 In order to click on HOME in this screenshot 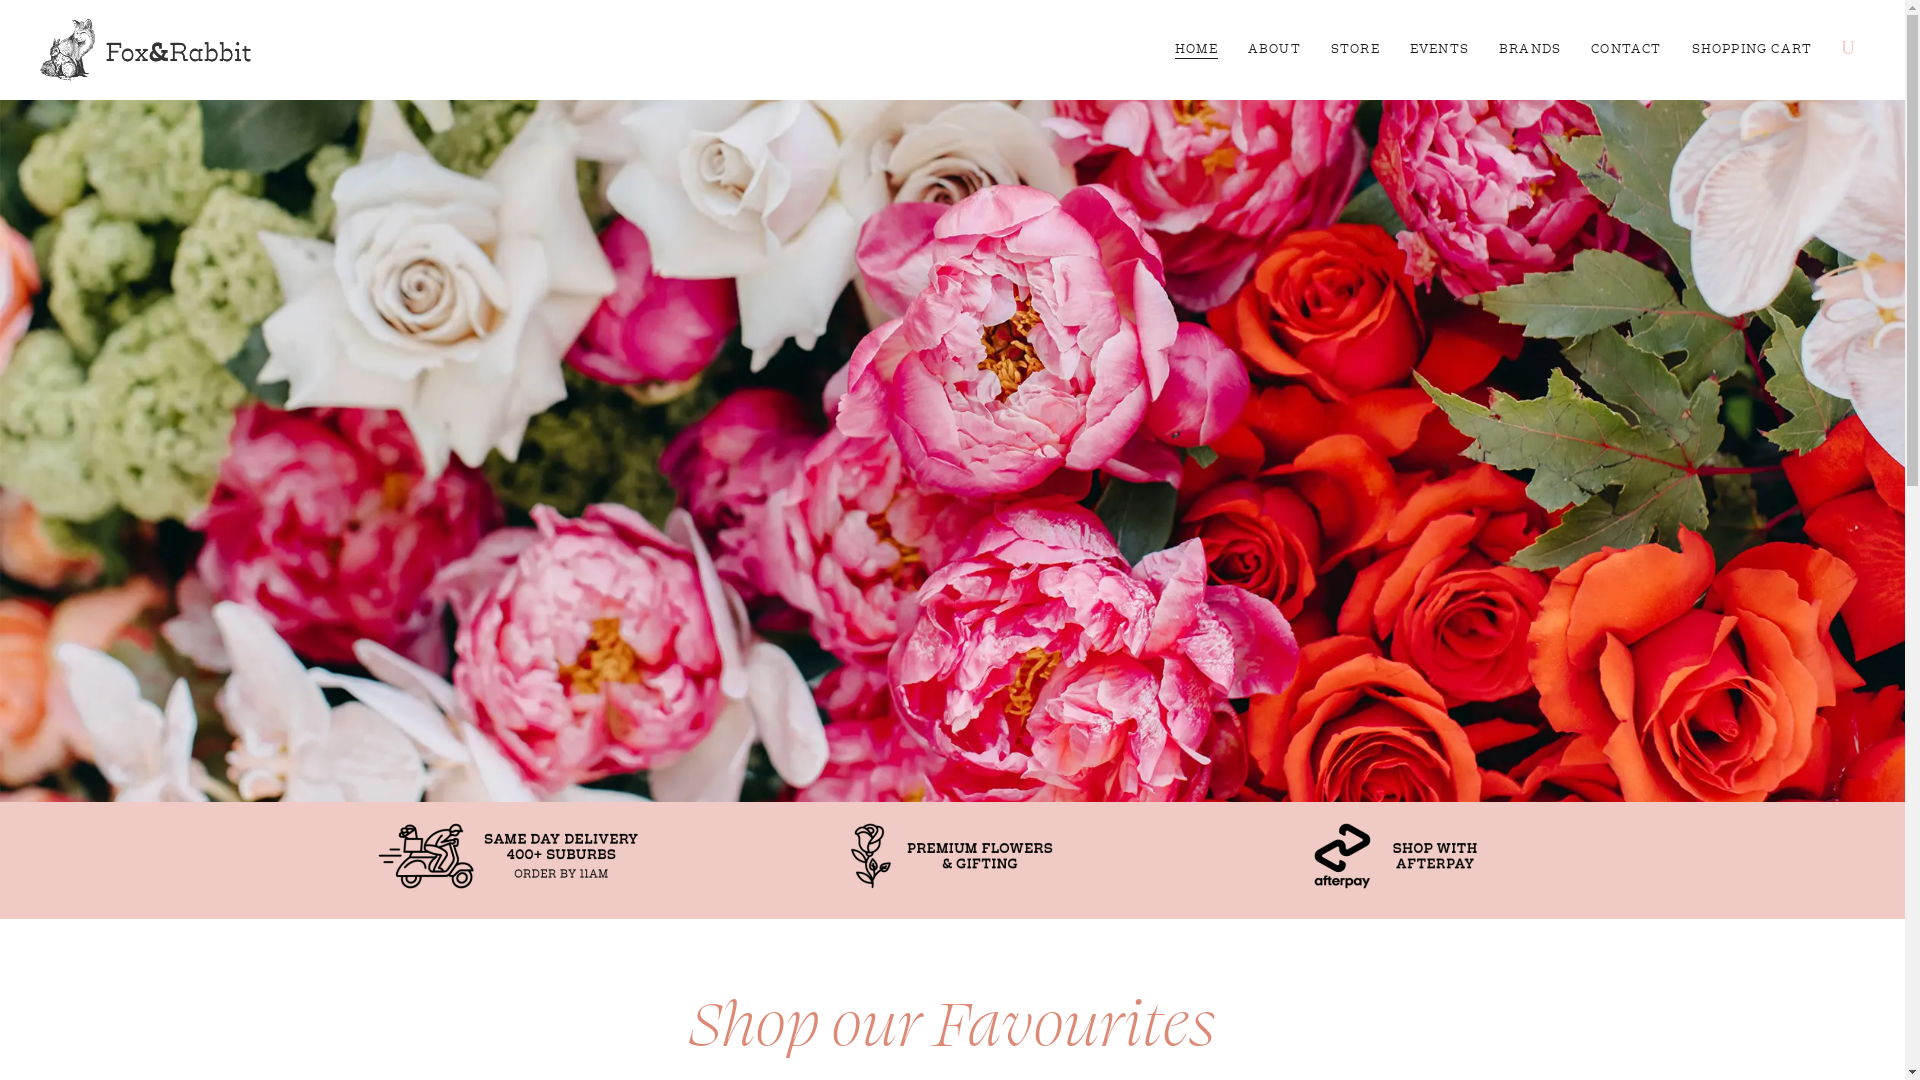, I will do `click(1196, 50)`.